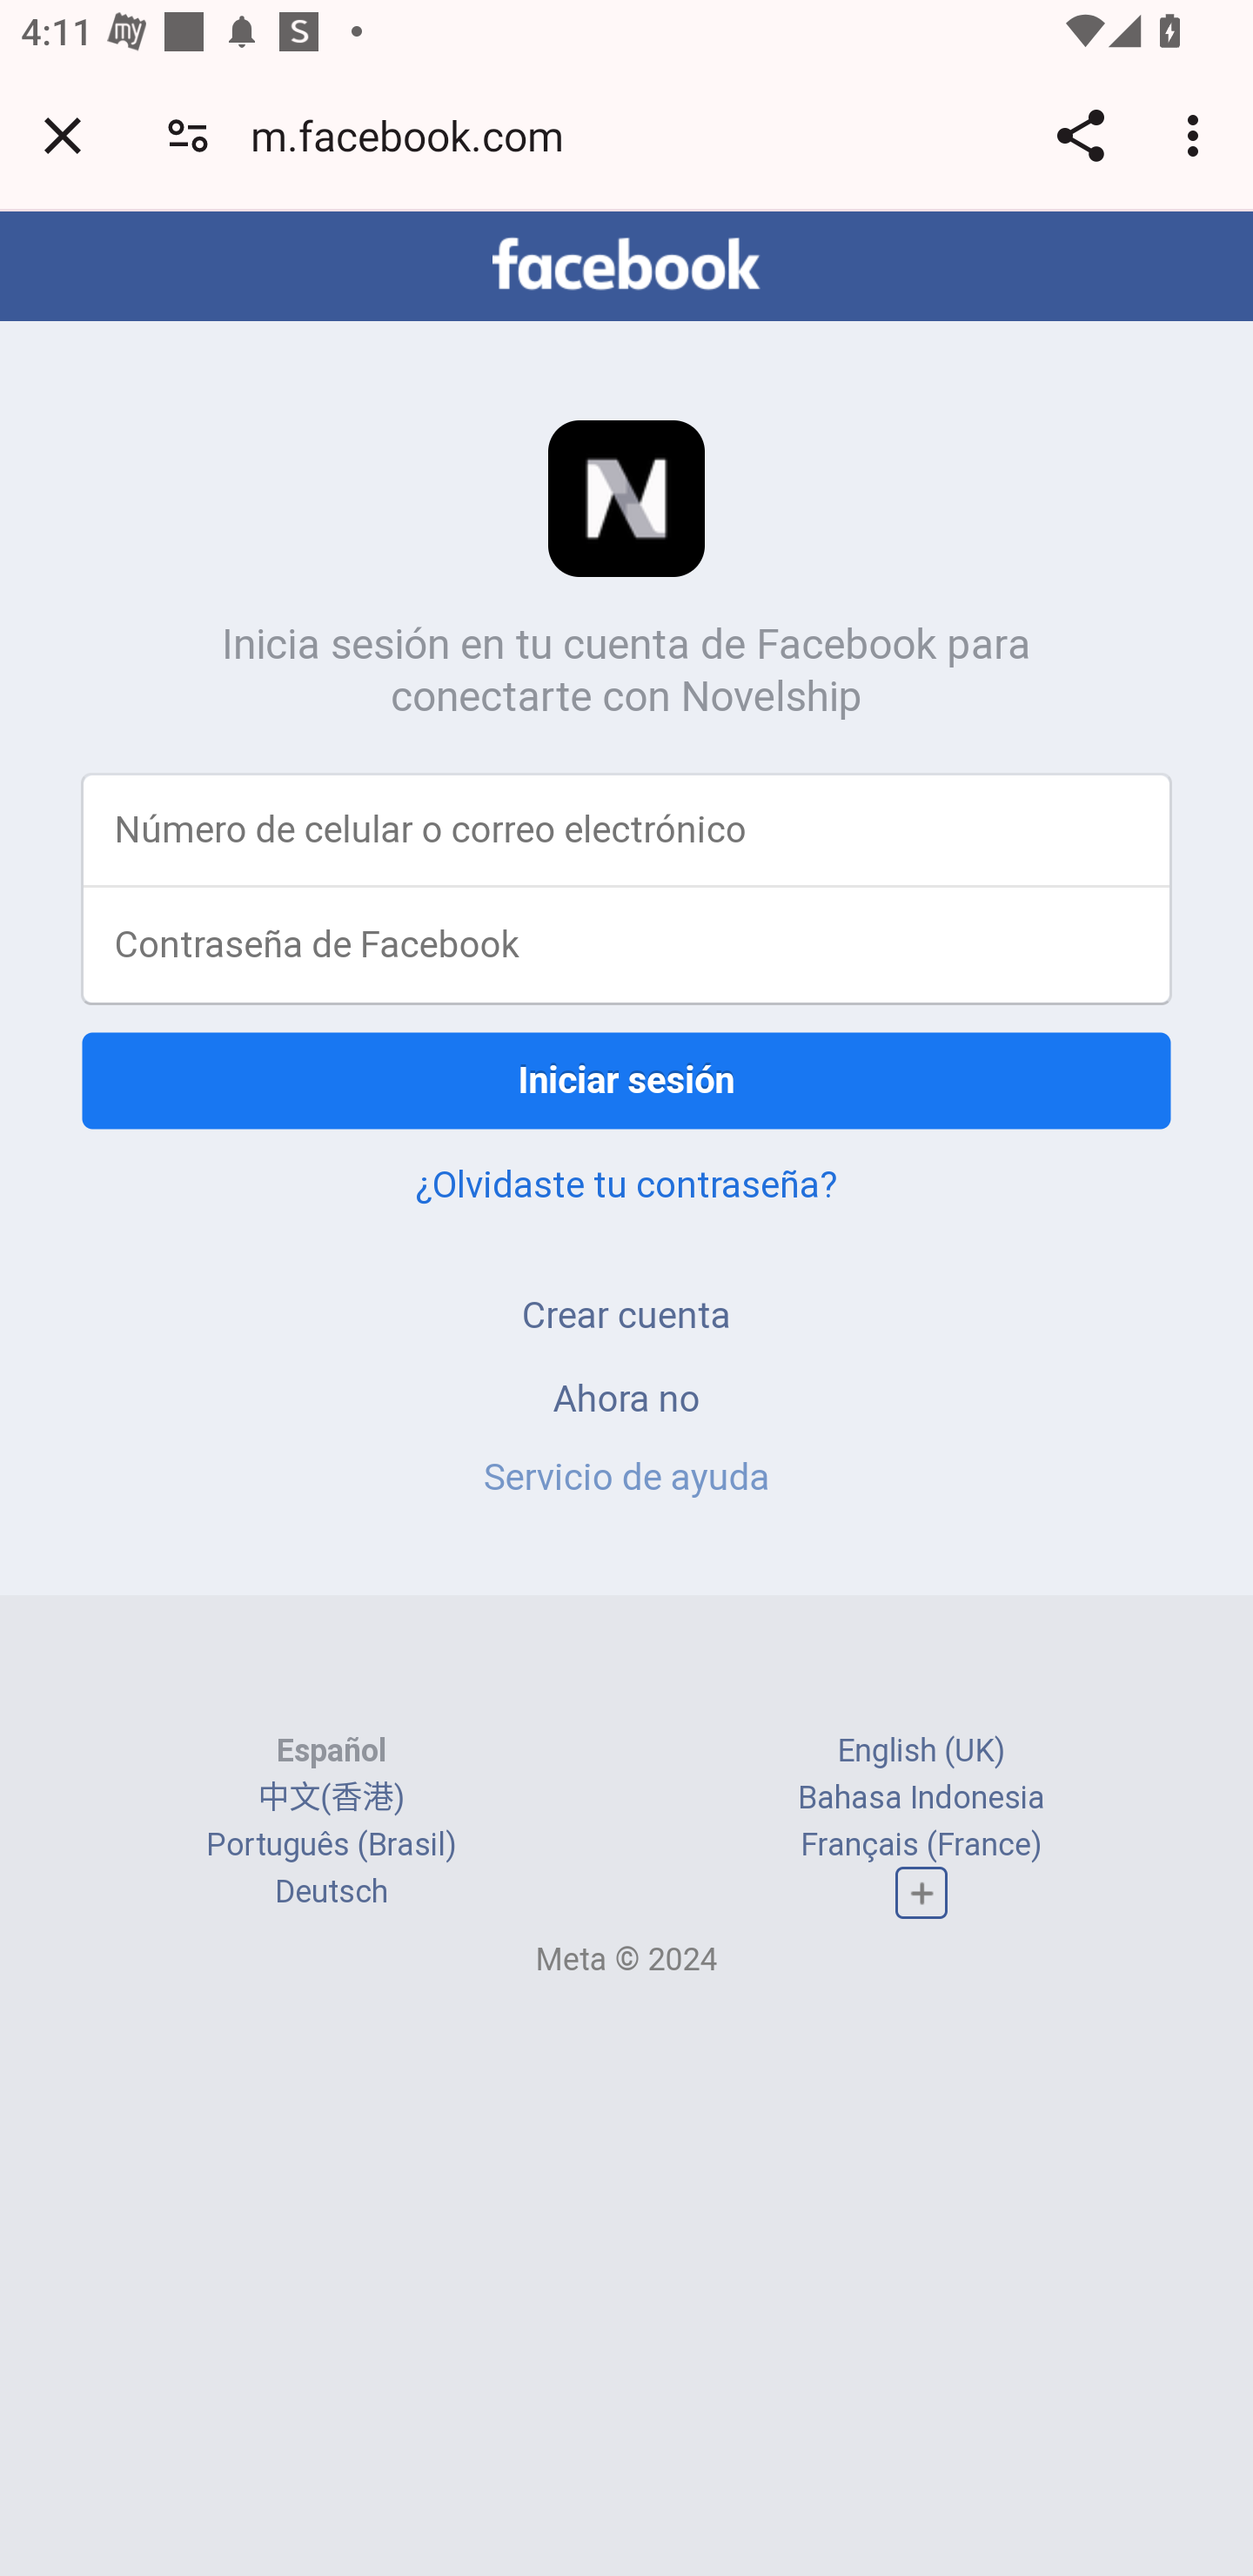 Image resolution: width=1253 pixels, height=2576 pixels. Describe the element at coordinates (921, 1844) in the screenshot. I see `Français (France)` at that location.